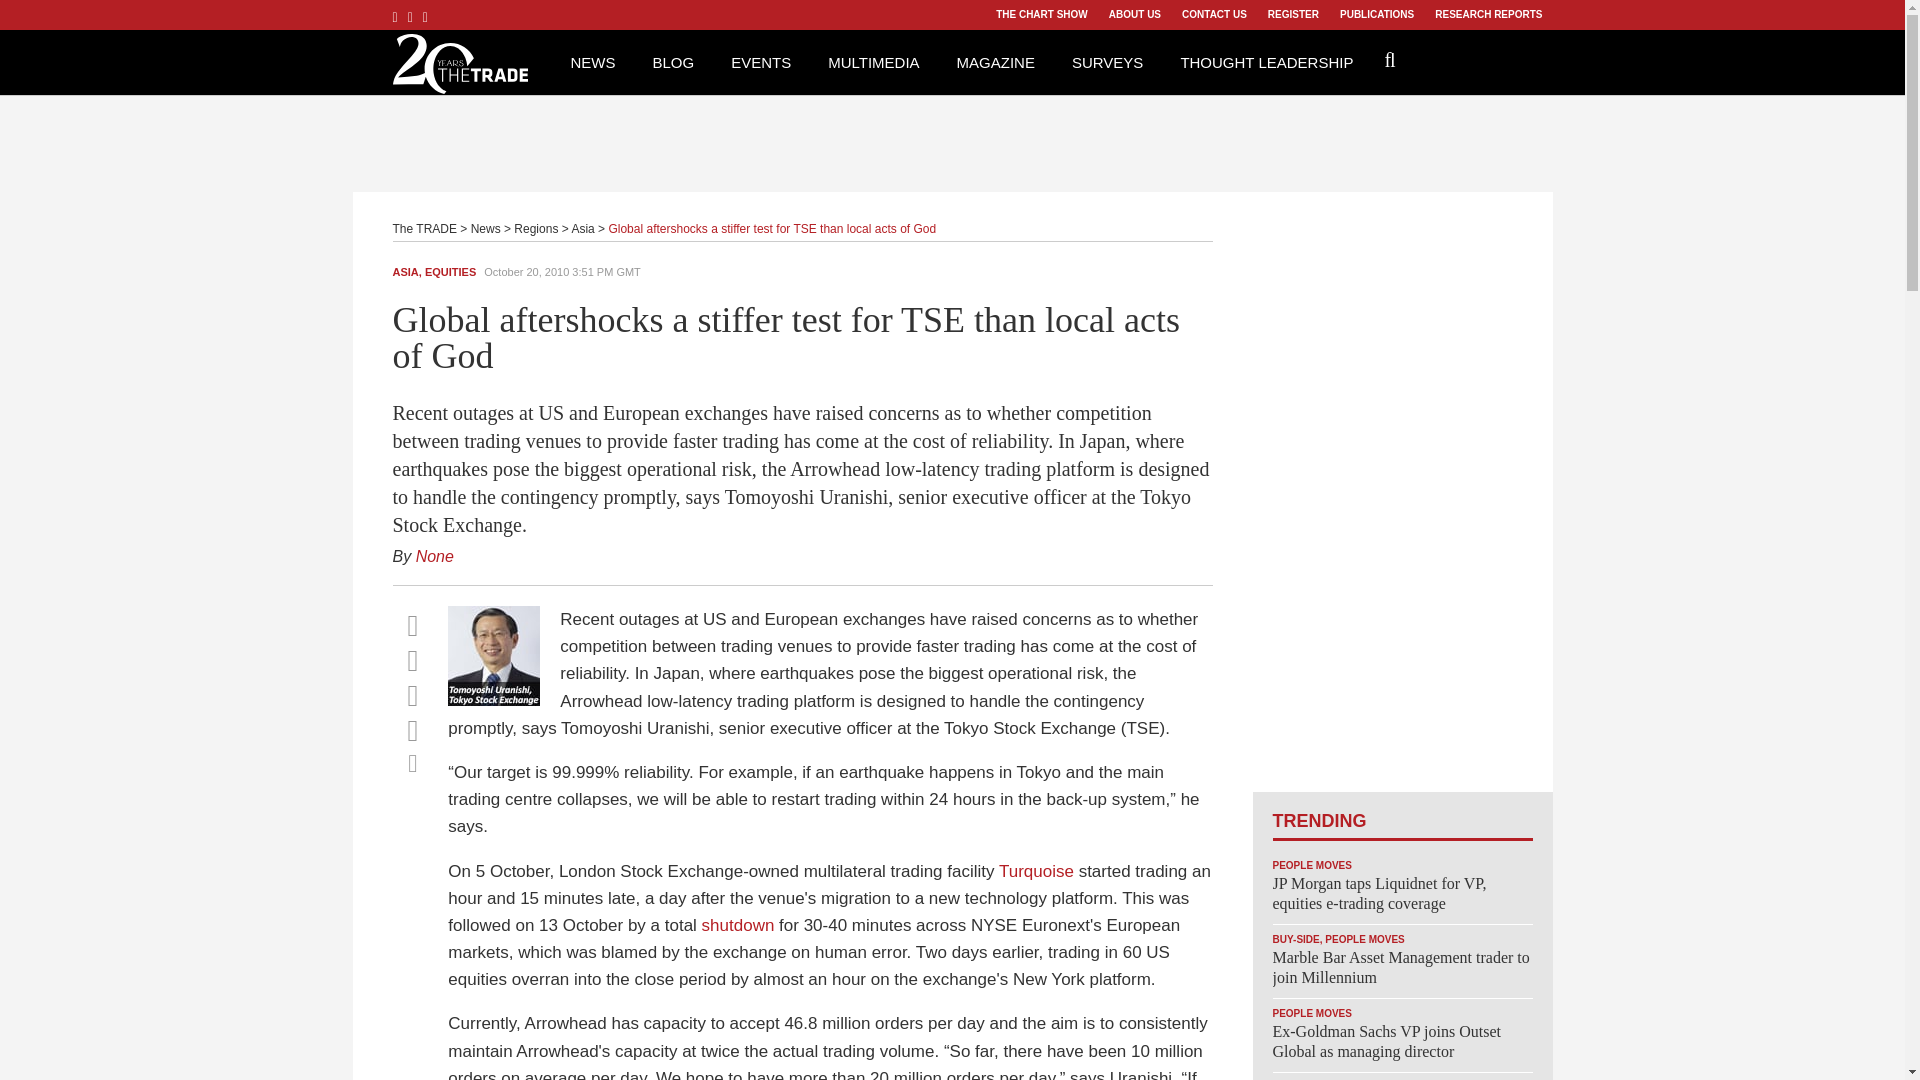  Describe the element at coordinates (1134, 15) in the screenshot. I see `ABOUT US` at that location.